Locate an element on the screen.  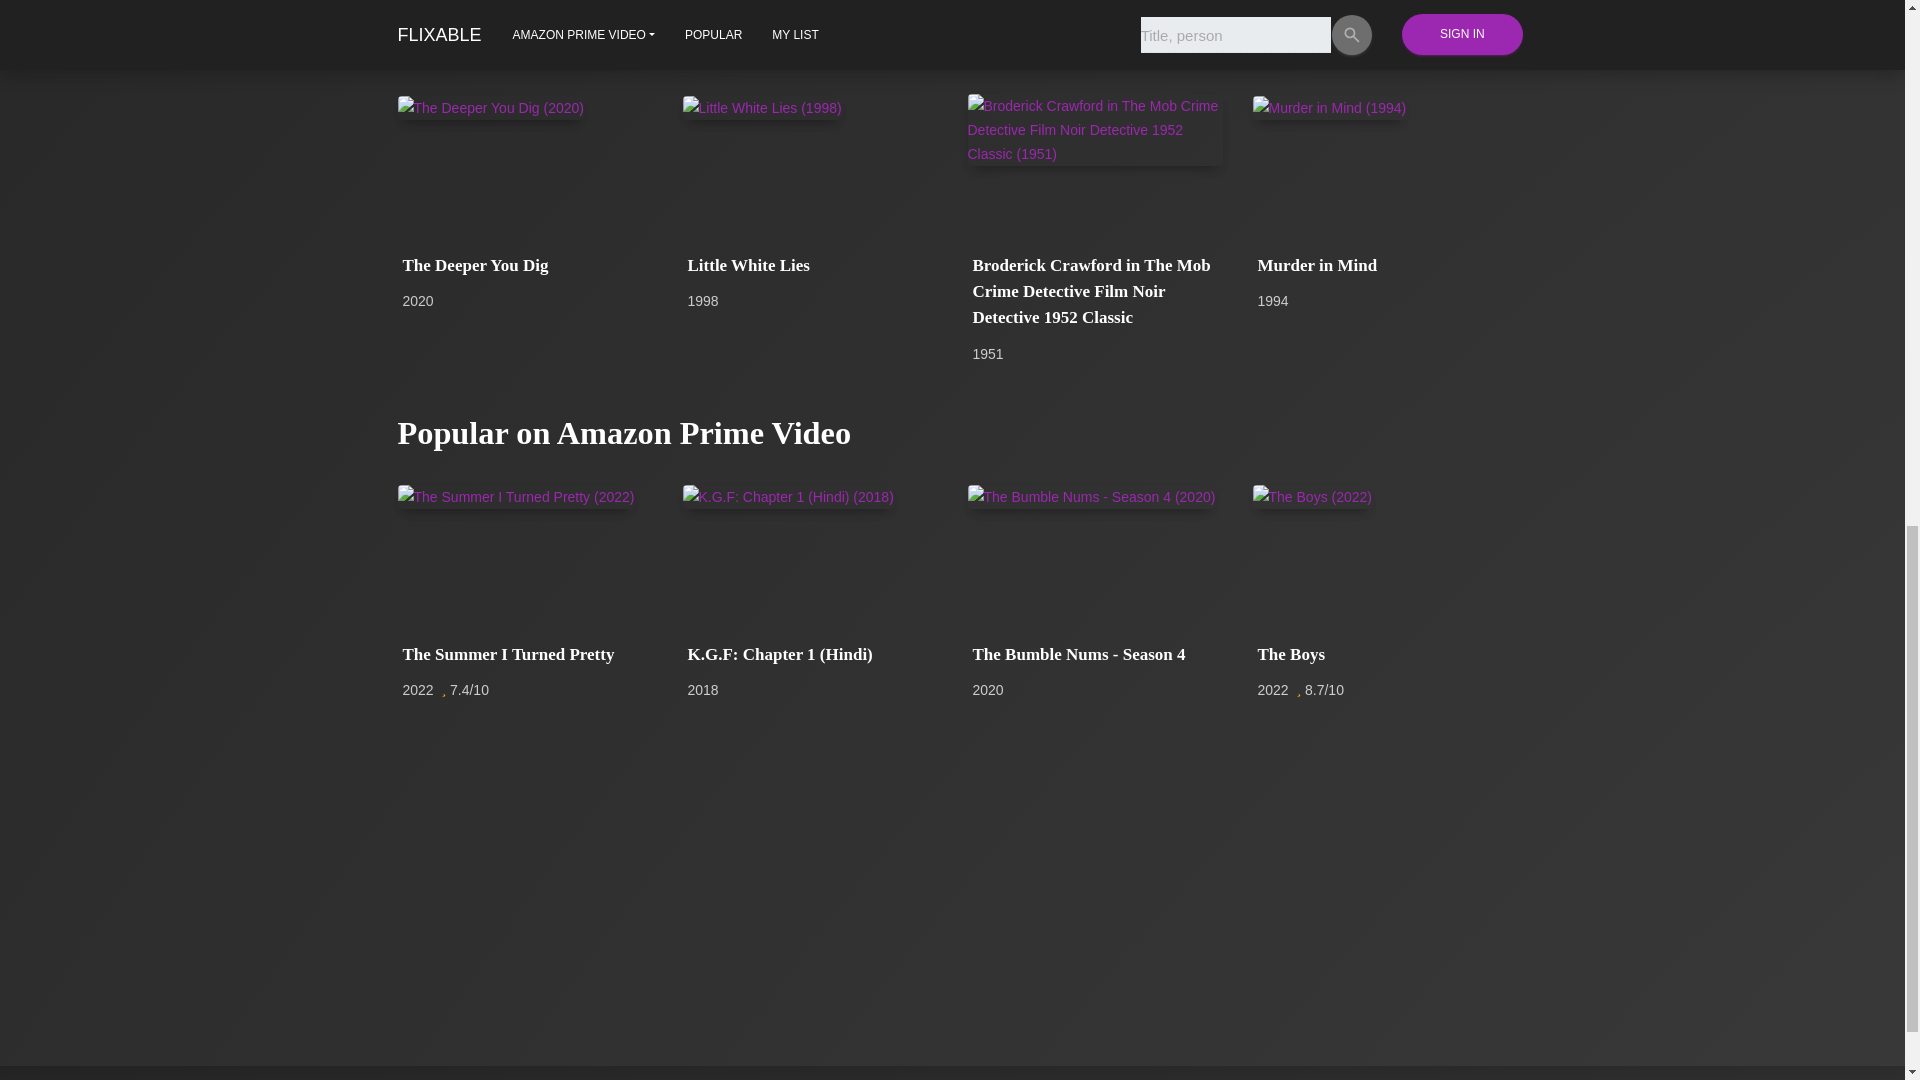
Little White Lies is located at coordinates (810, 265).